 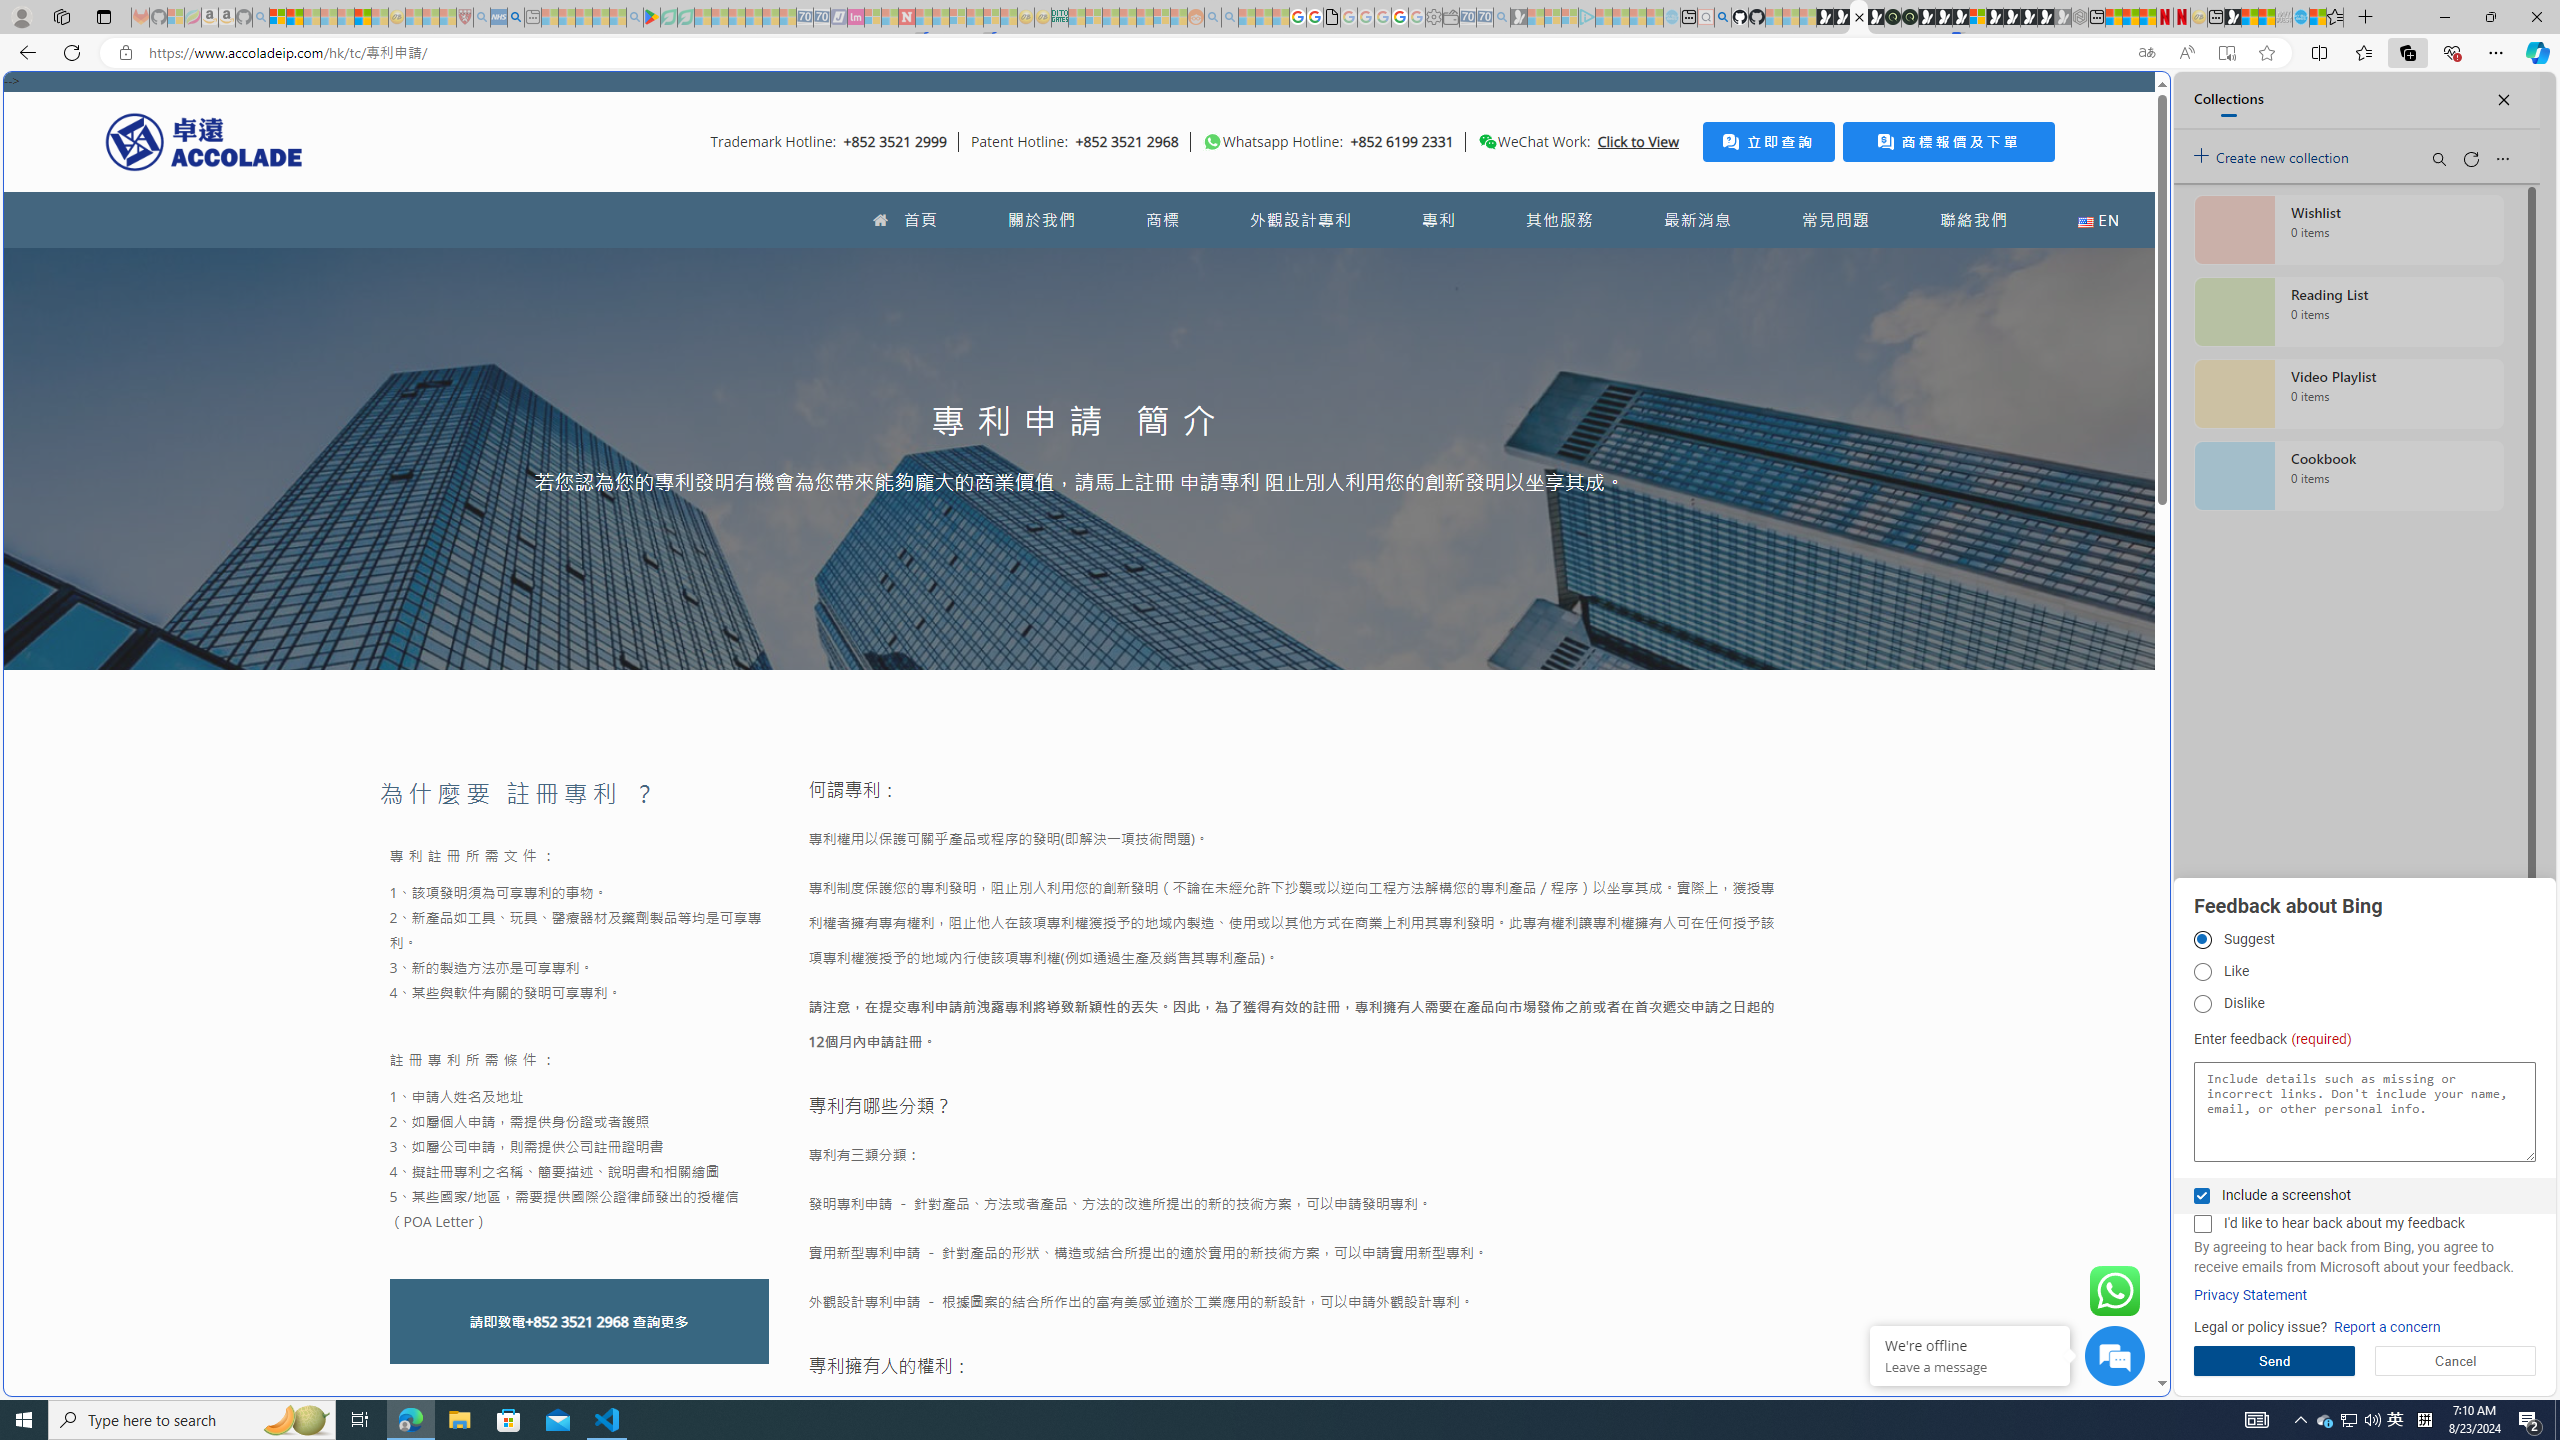 I want to click on Include a screenshot, so click(x=2201, y=1196).